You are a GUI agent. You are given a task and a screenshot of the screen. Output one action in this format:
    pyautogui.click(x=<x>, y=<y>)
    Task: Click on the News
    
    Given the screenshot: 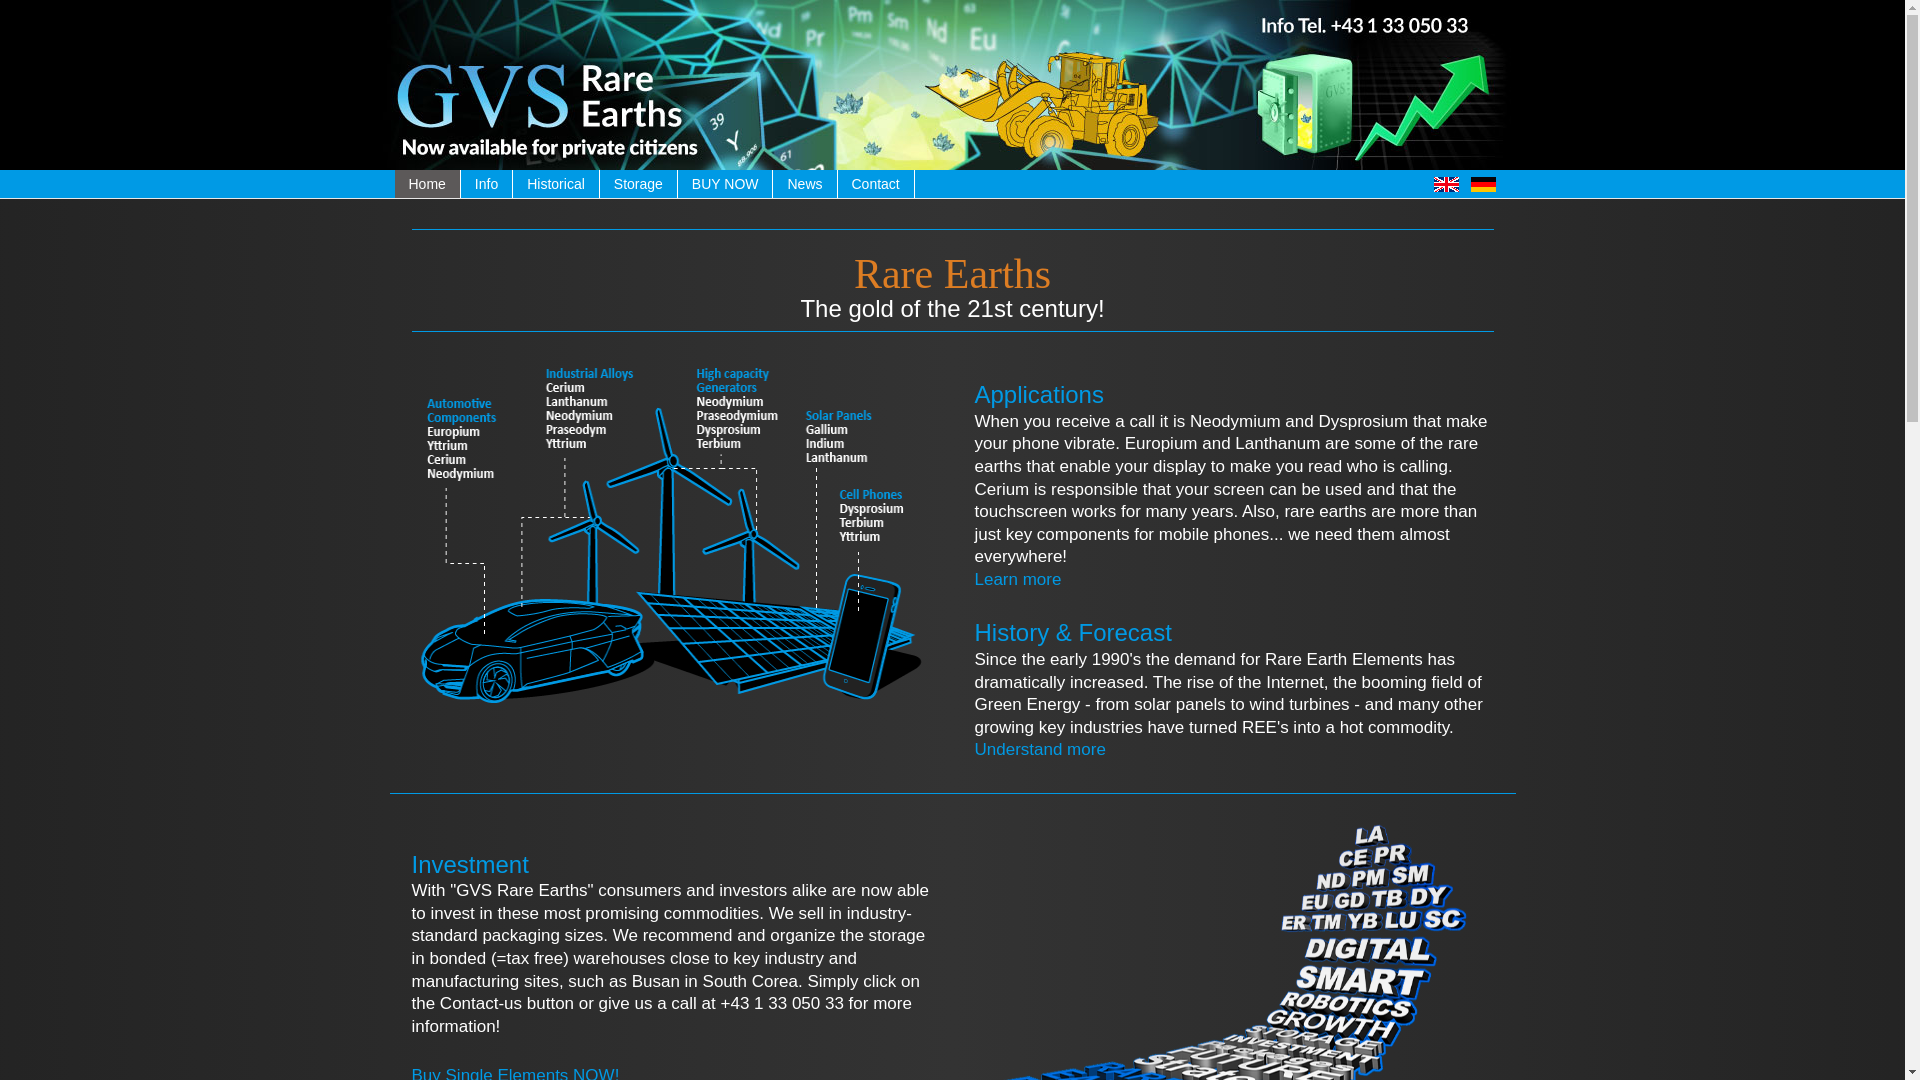 What is the action you would take?
    pyautogui.click(x=805, y=183)
    